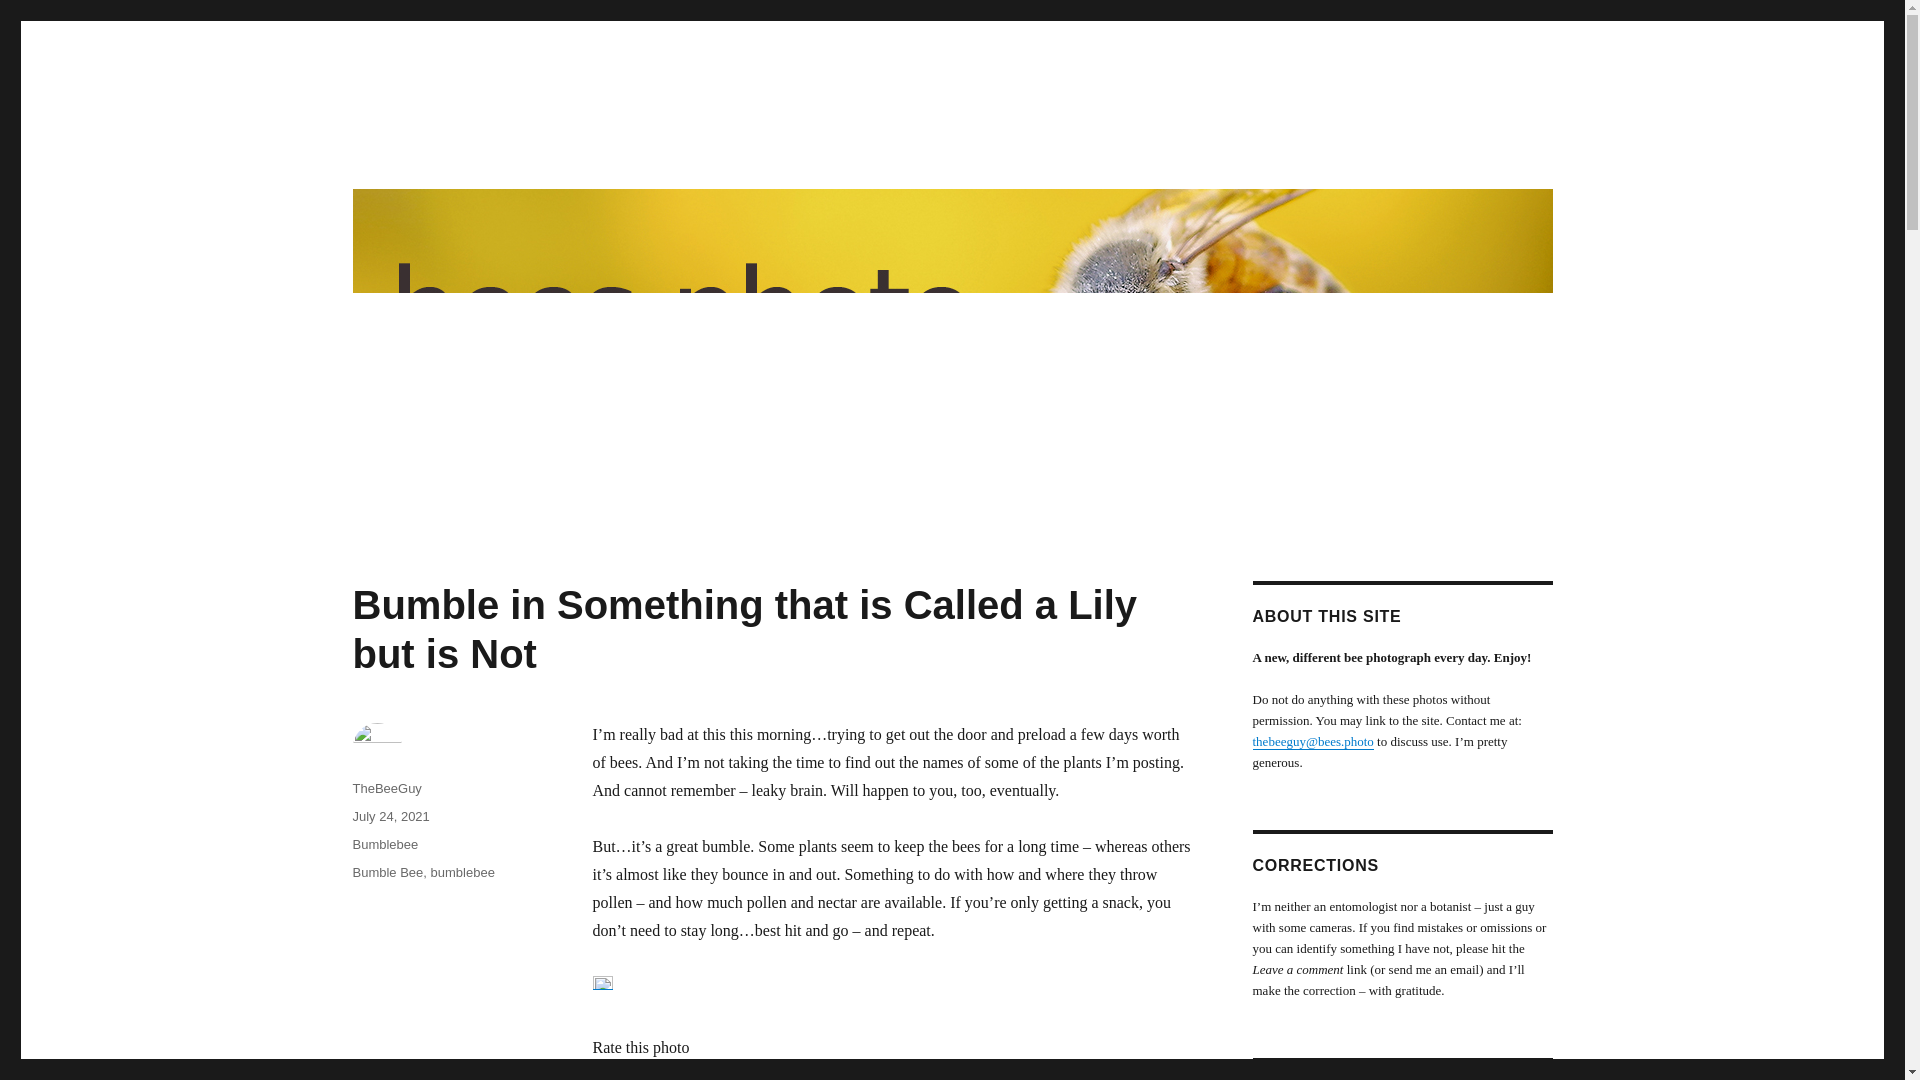  I want to click on July 24, 2021, so click(390, 816).